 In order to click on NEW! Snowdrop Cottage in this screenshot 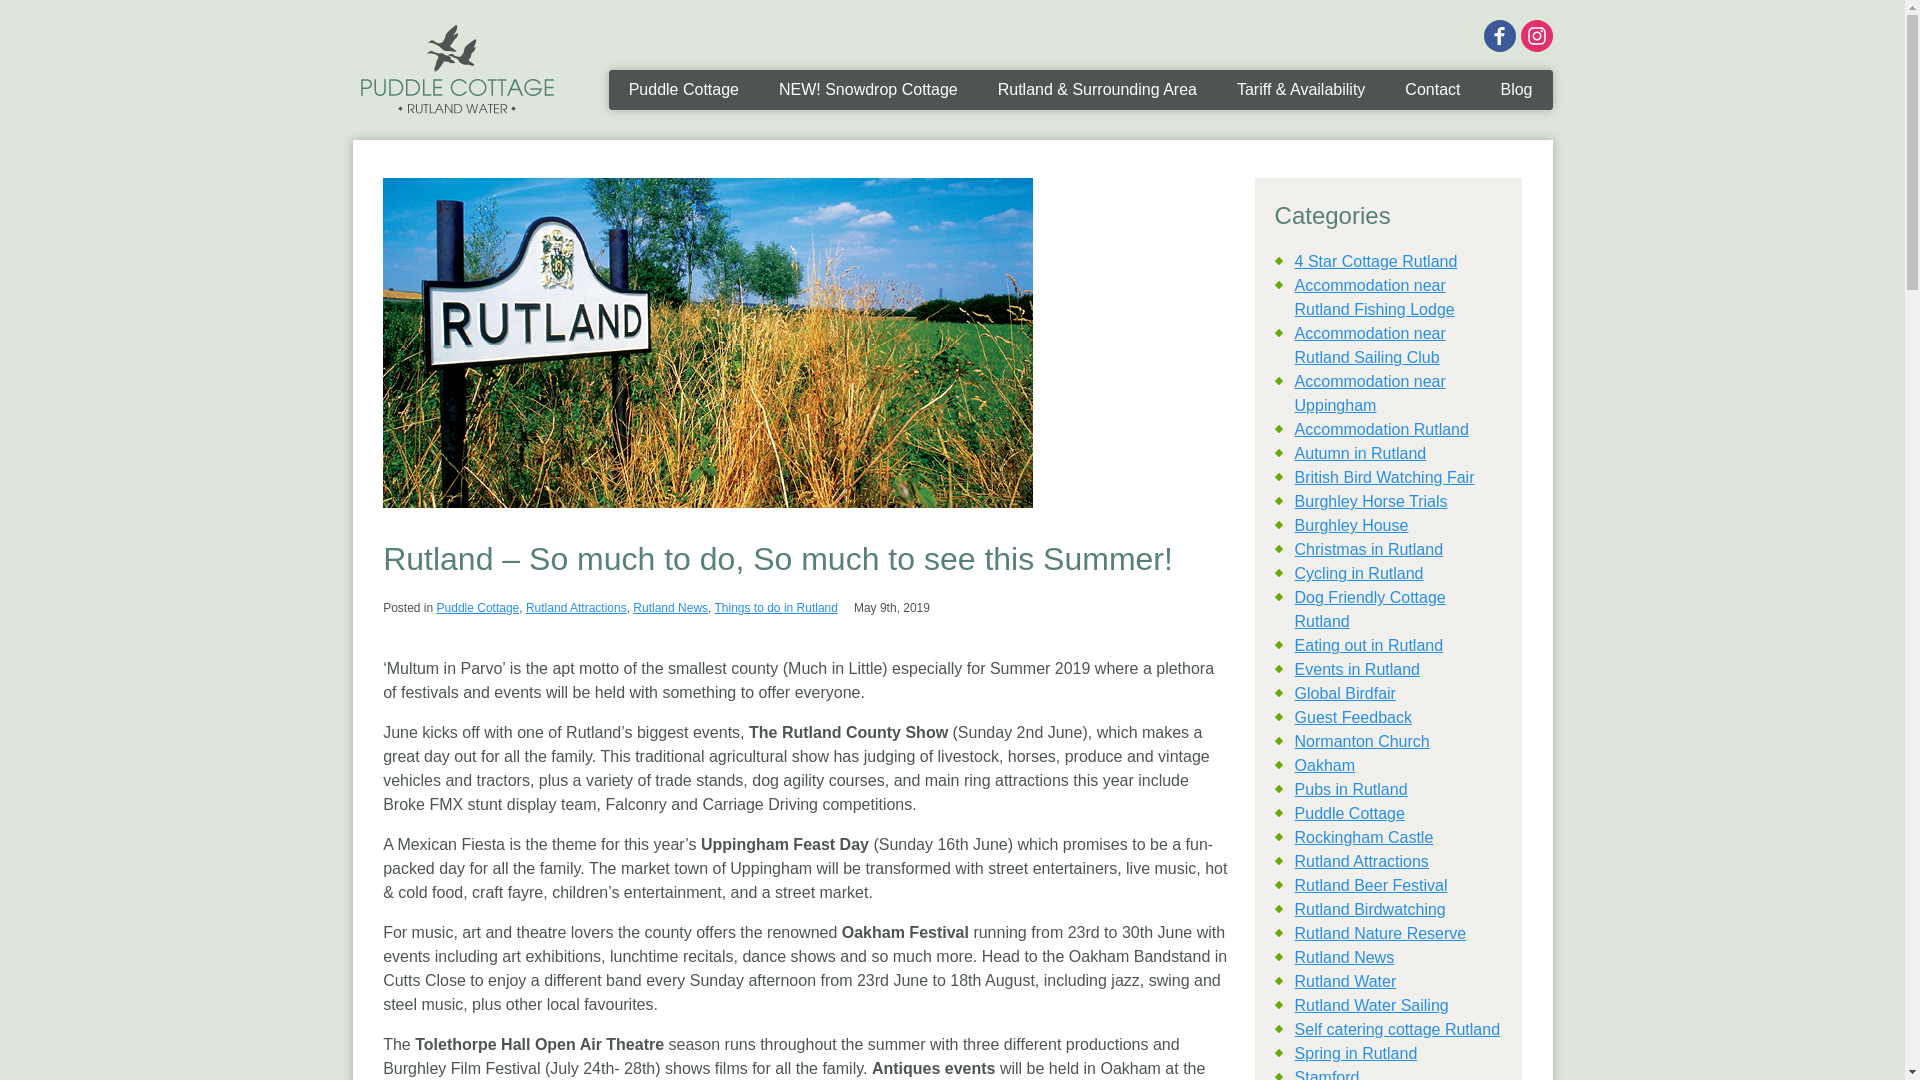, I will do `click(868, 90)`.